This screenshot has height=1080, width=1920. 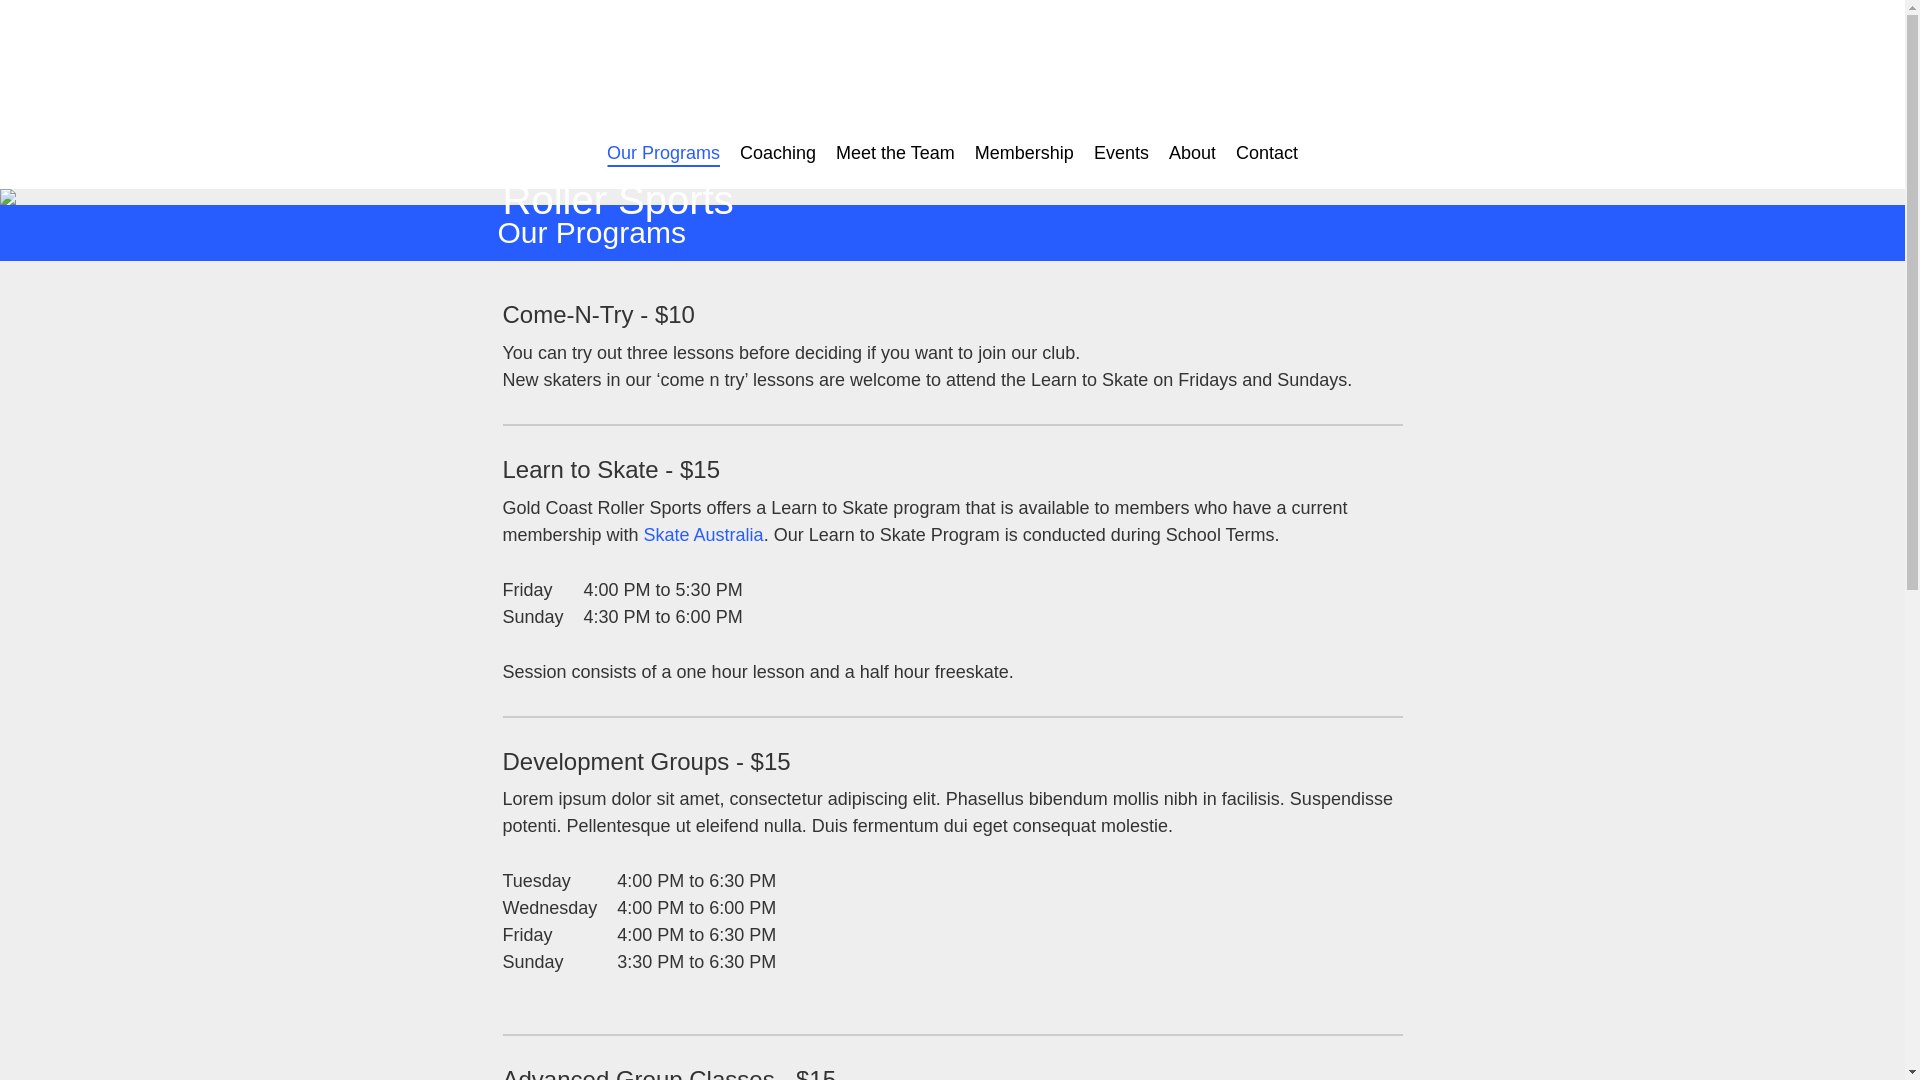 What do you see at coordinates (1192, 154) in the screenshot?
I see `About` at bounding box center [1192, 154].